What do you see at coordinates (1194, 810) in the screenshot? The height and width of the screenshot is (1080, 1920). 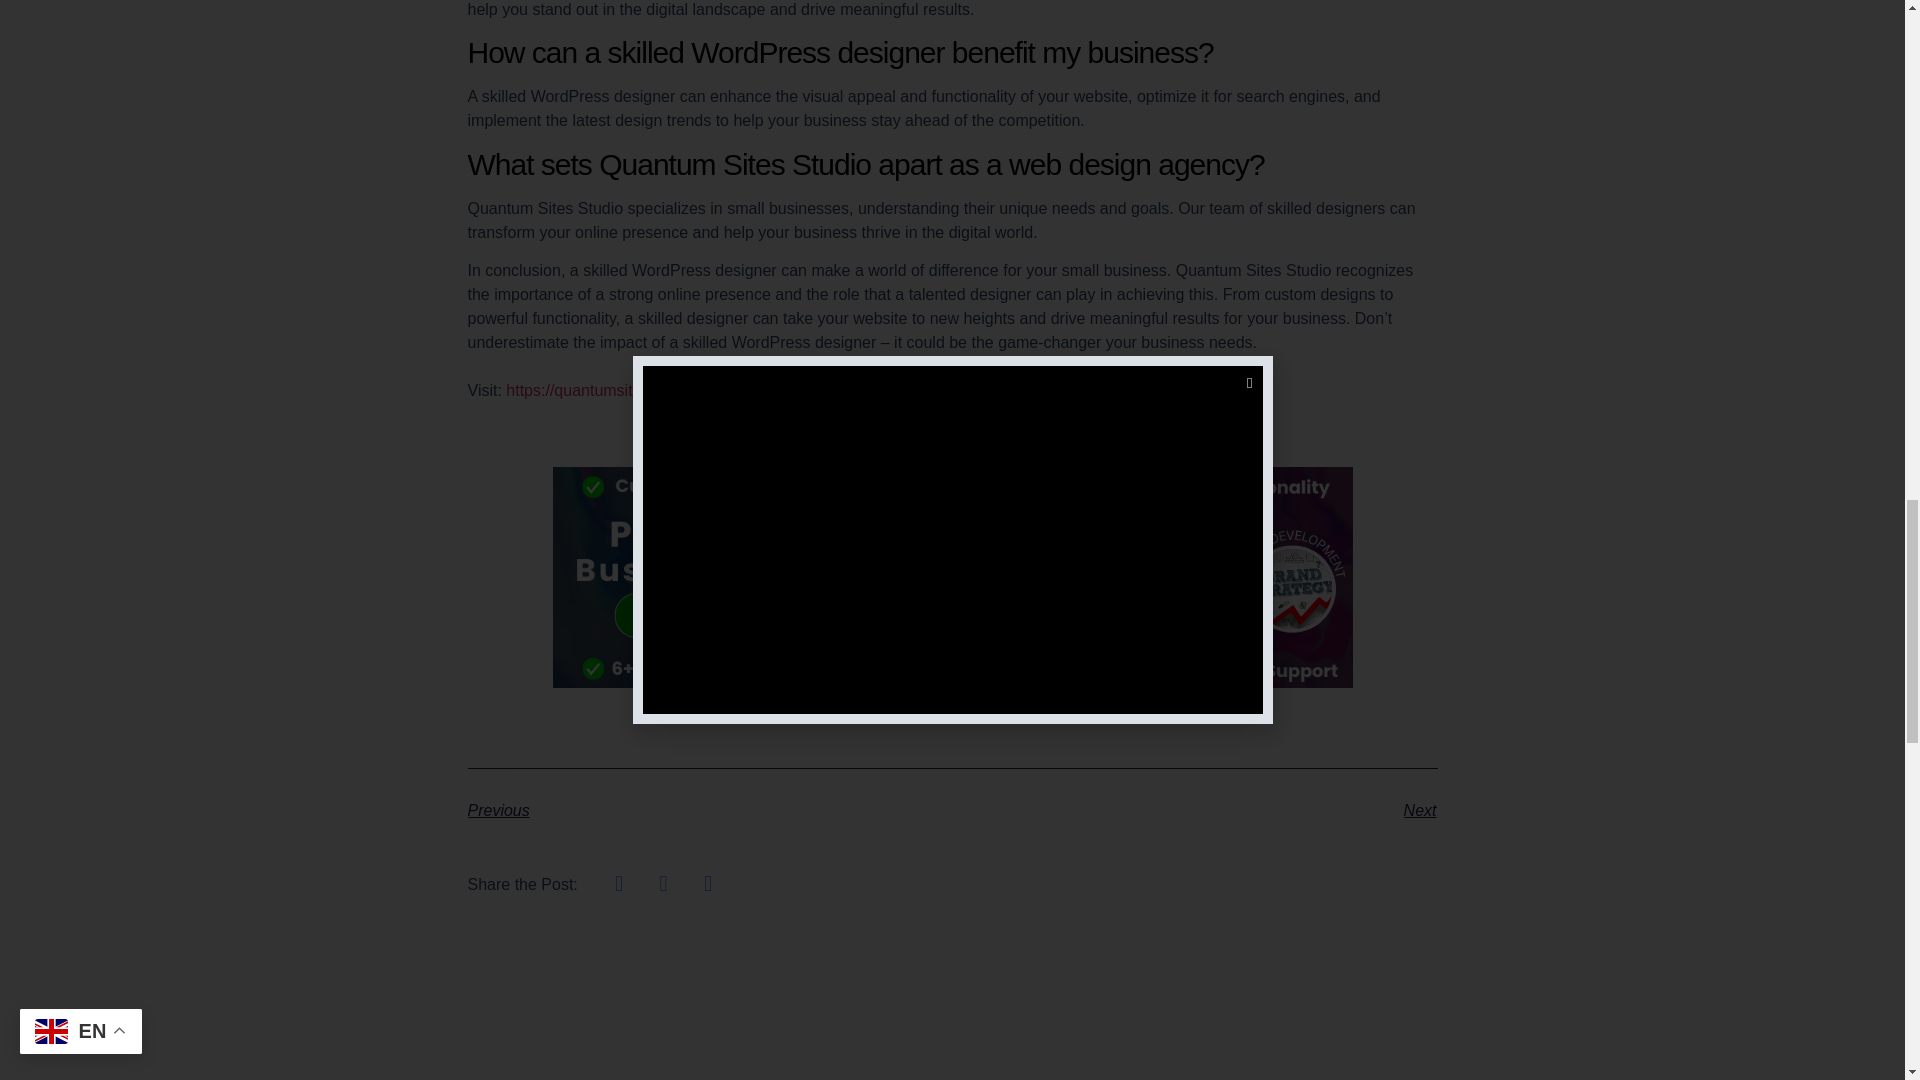 I see `Next` at bounding box center [1194, 810].